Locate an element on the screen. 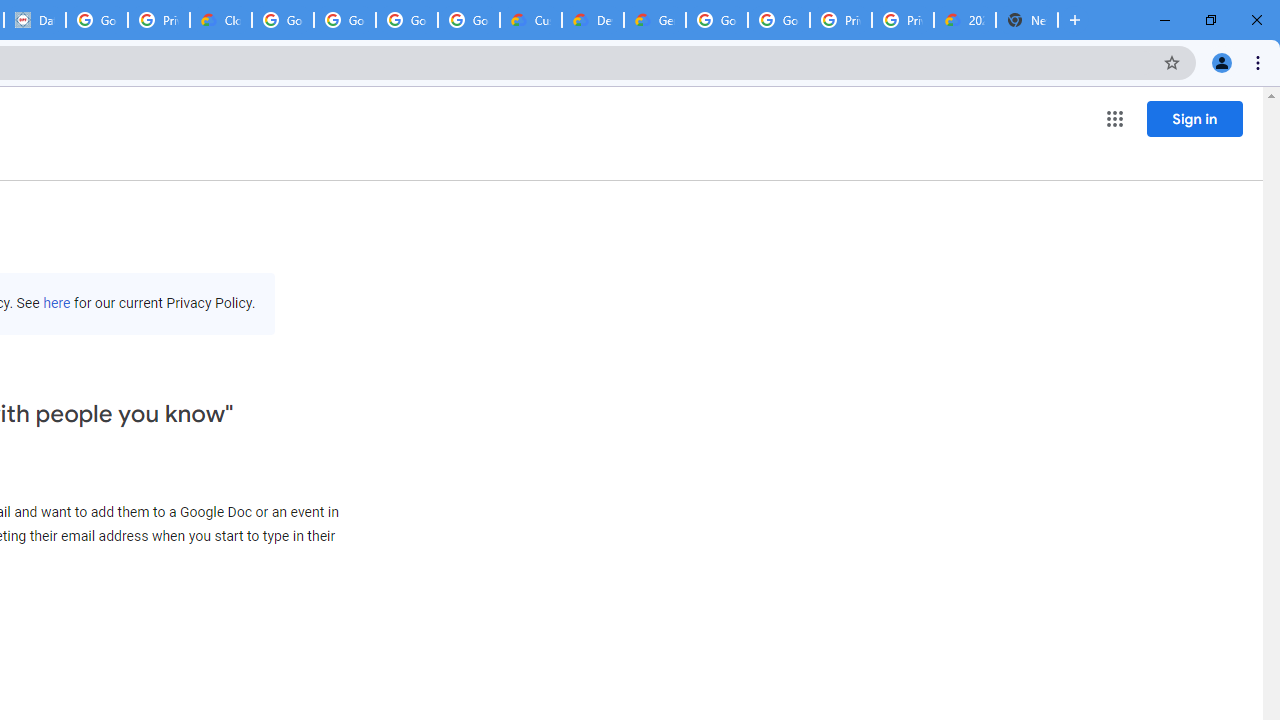 This screenshot has height=720, width=1280. Cloud Data Processing Addendum | Google Cloud is located at coordinates (220, 20).